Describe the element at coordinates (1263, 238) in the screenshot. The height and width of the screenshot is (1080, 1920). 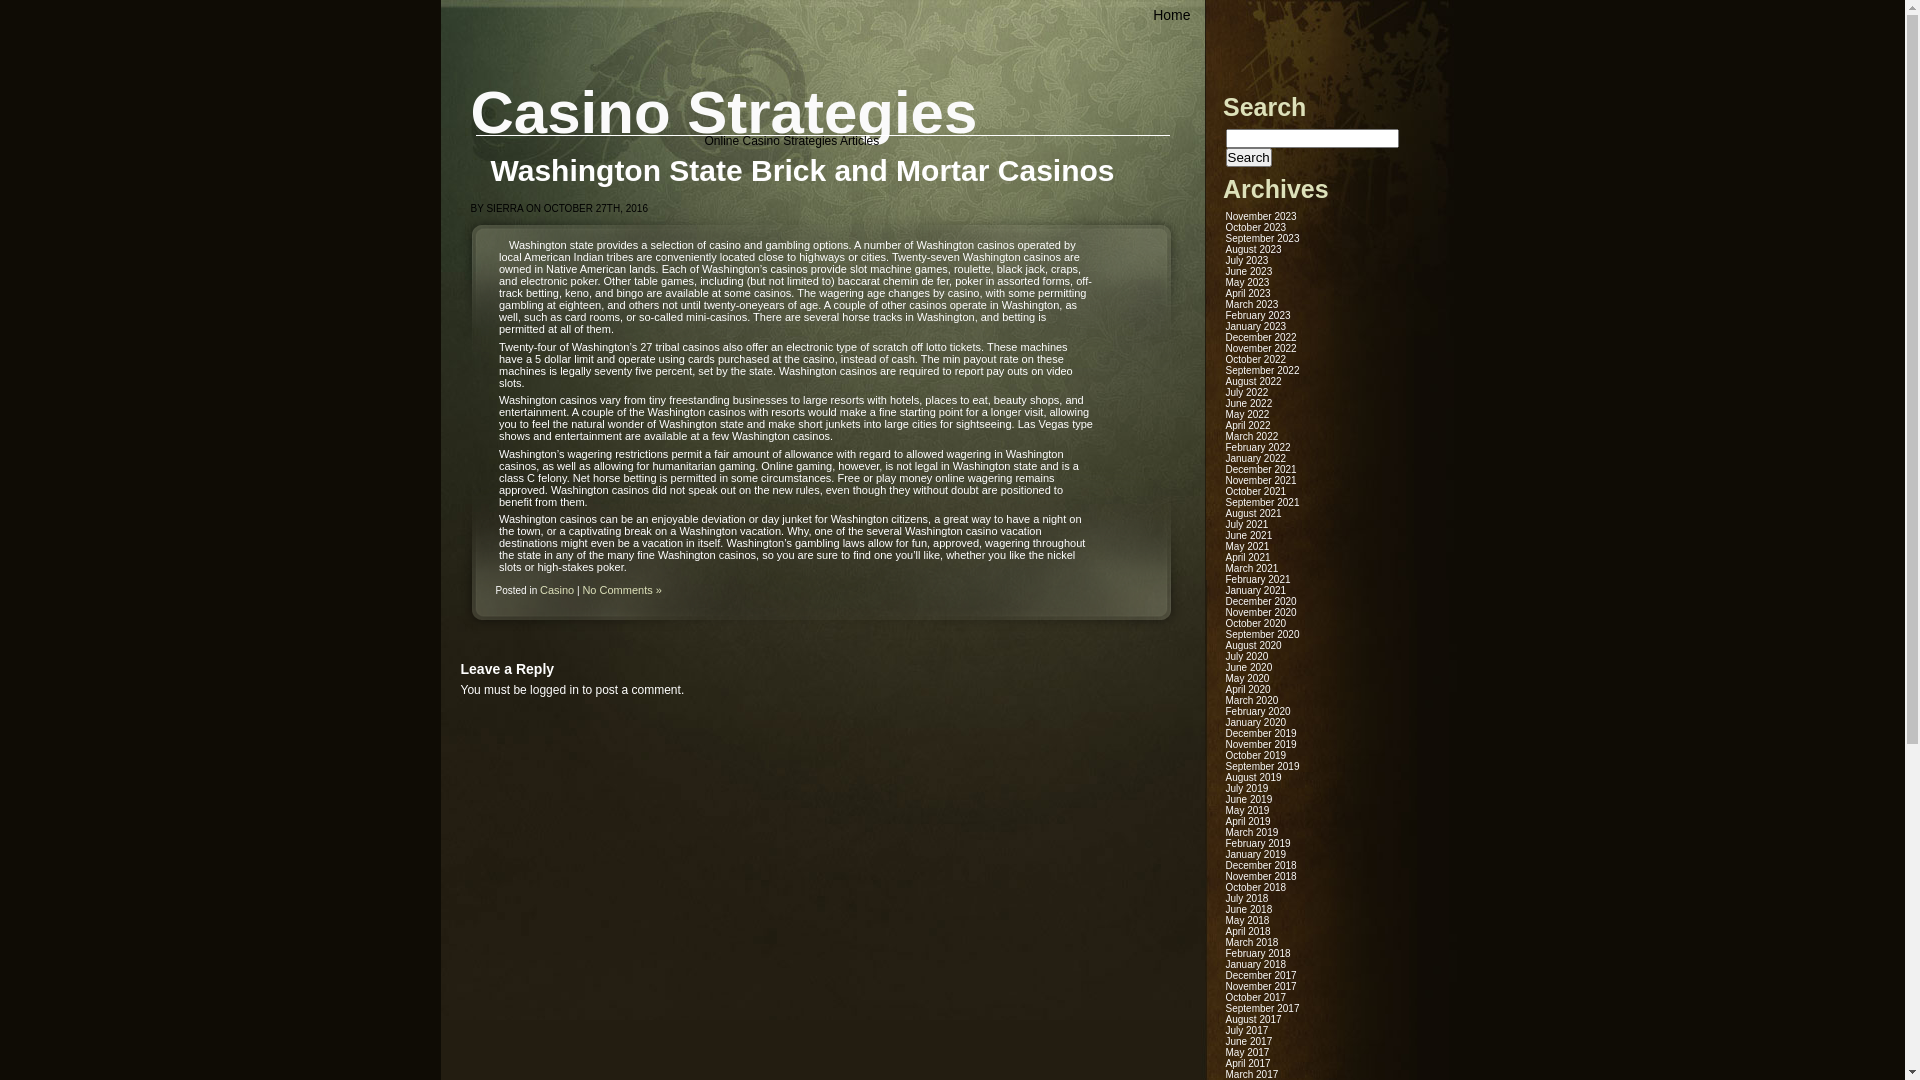
I see `September 2023` at that location.